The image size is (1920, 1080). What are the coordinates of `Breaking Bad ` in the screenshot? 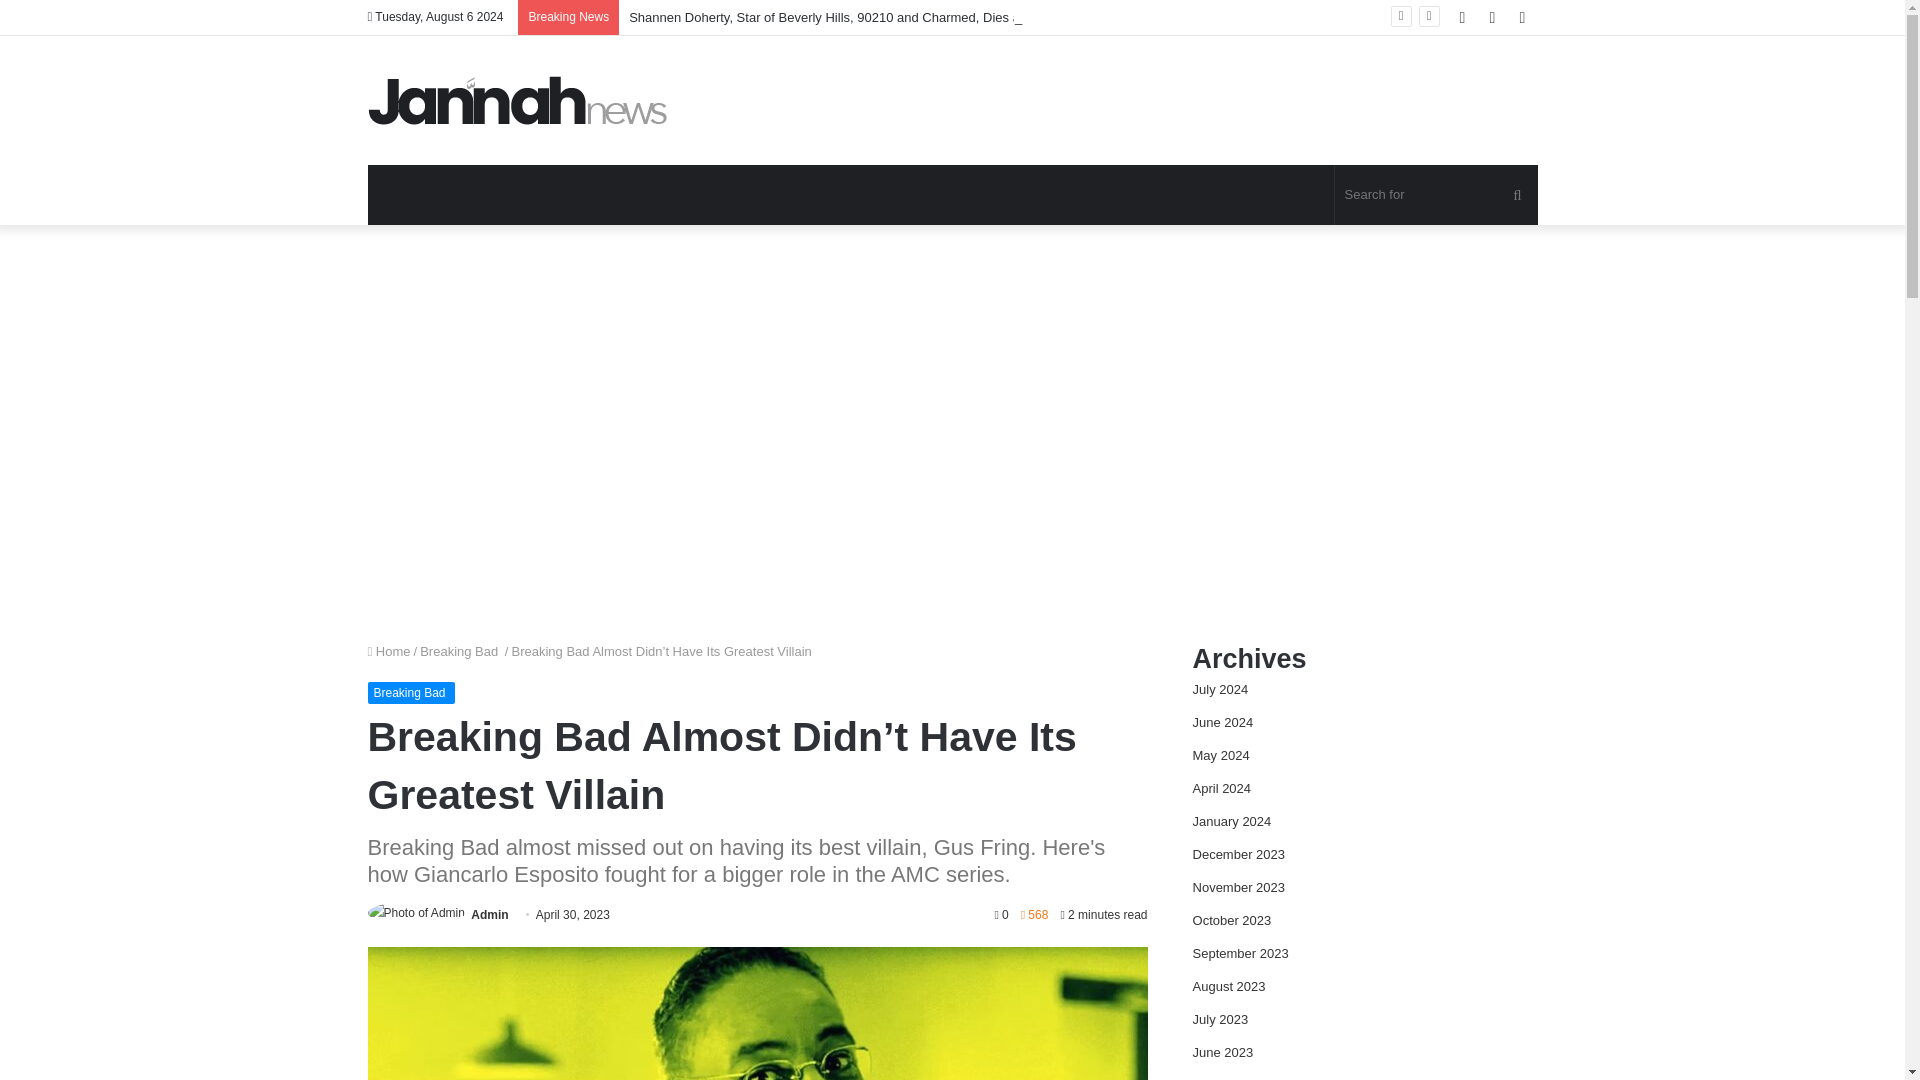 It's located at (460, 650).